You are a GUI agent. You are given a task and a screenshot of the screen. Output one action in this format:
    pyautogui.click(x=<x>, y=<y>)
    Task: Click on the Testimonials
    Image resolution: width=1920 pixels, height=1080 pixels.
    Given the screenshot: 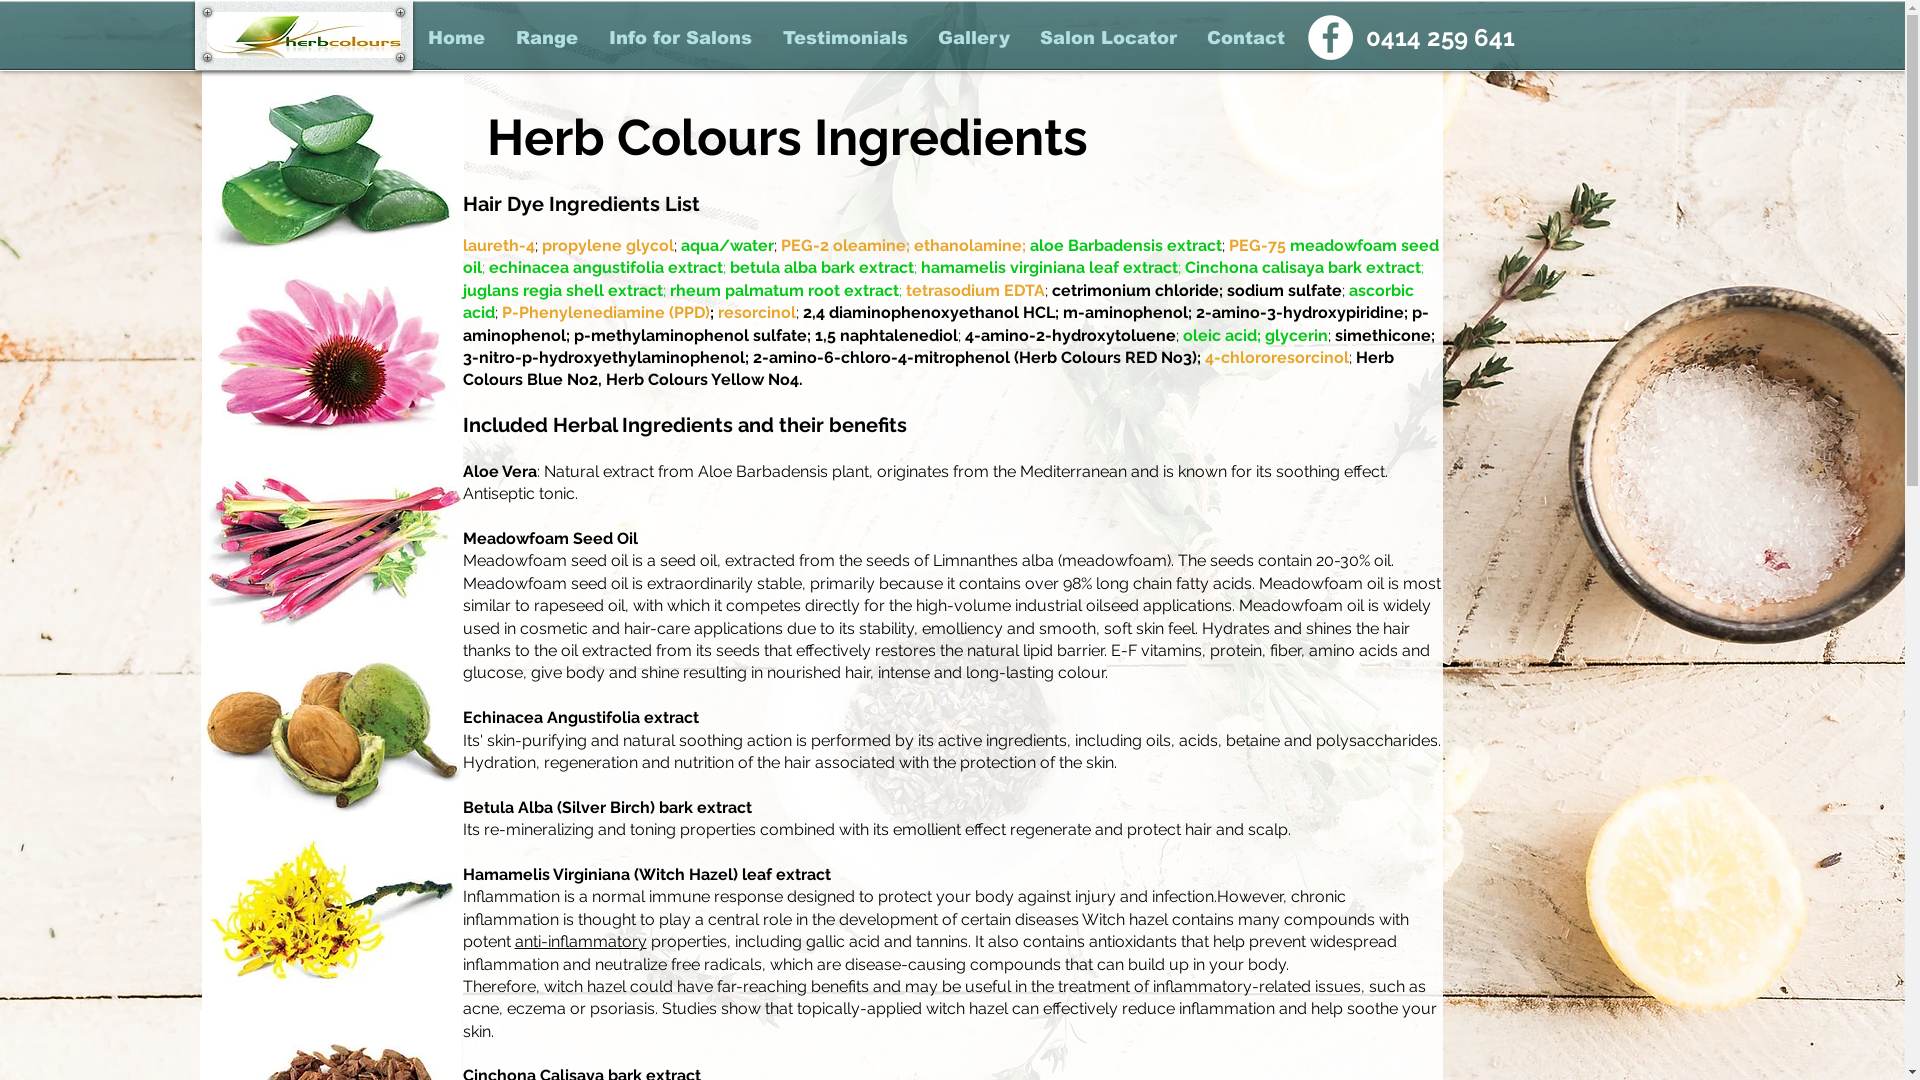 What is the action you would take?
    pyautogui.click(x=846, y=38)
    